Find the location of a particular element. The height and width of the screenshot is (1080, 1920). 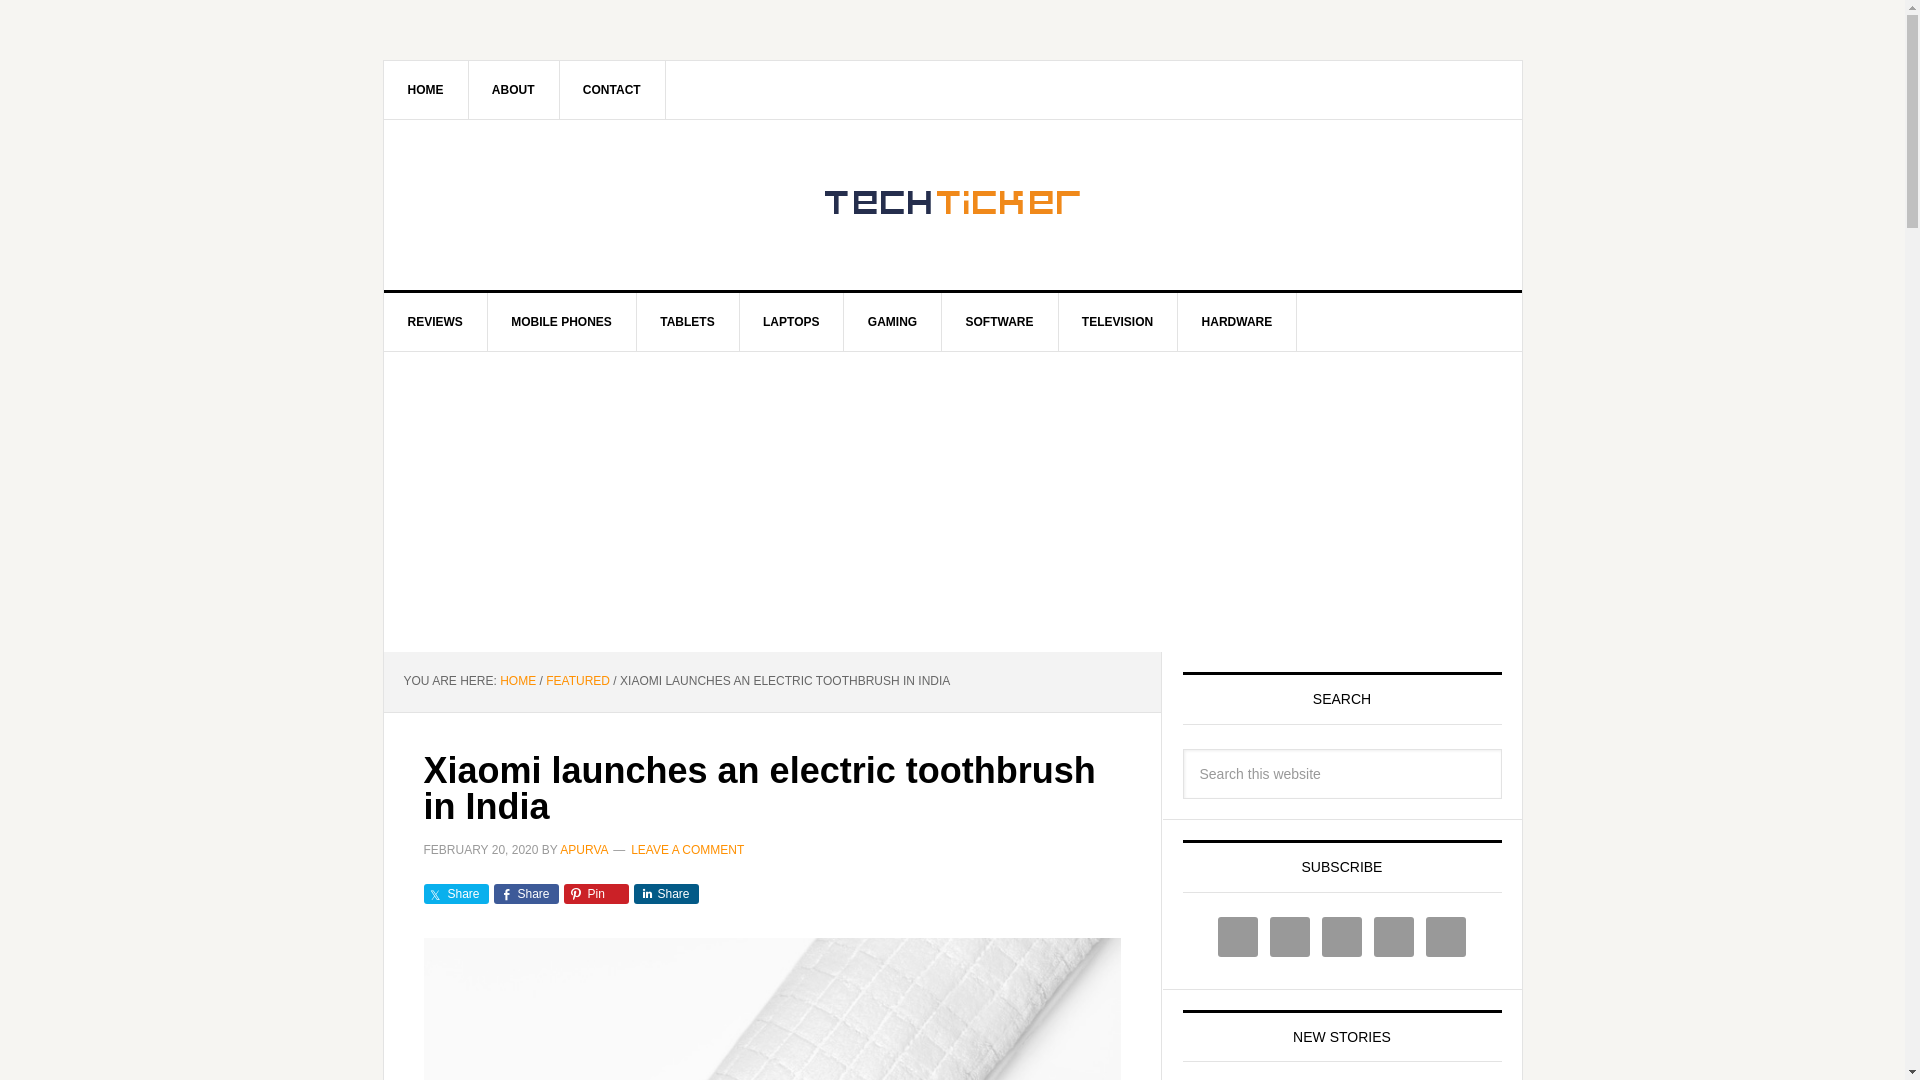

HARDWARE is located at coordinates (1238, 322).